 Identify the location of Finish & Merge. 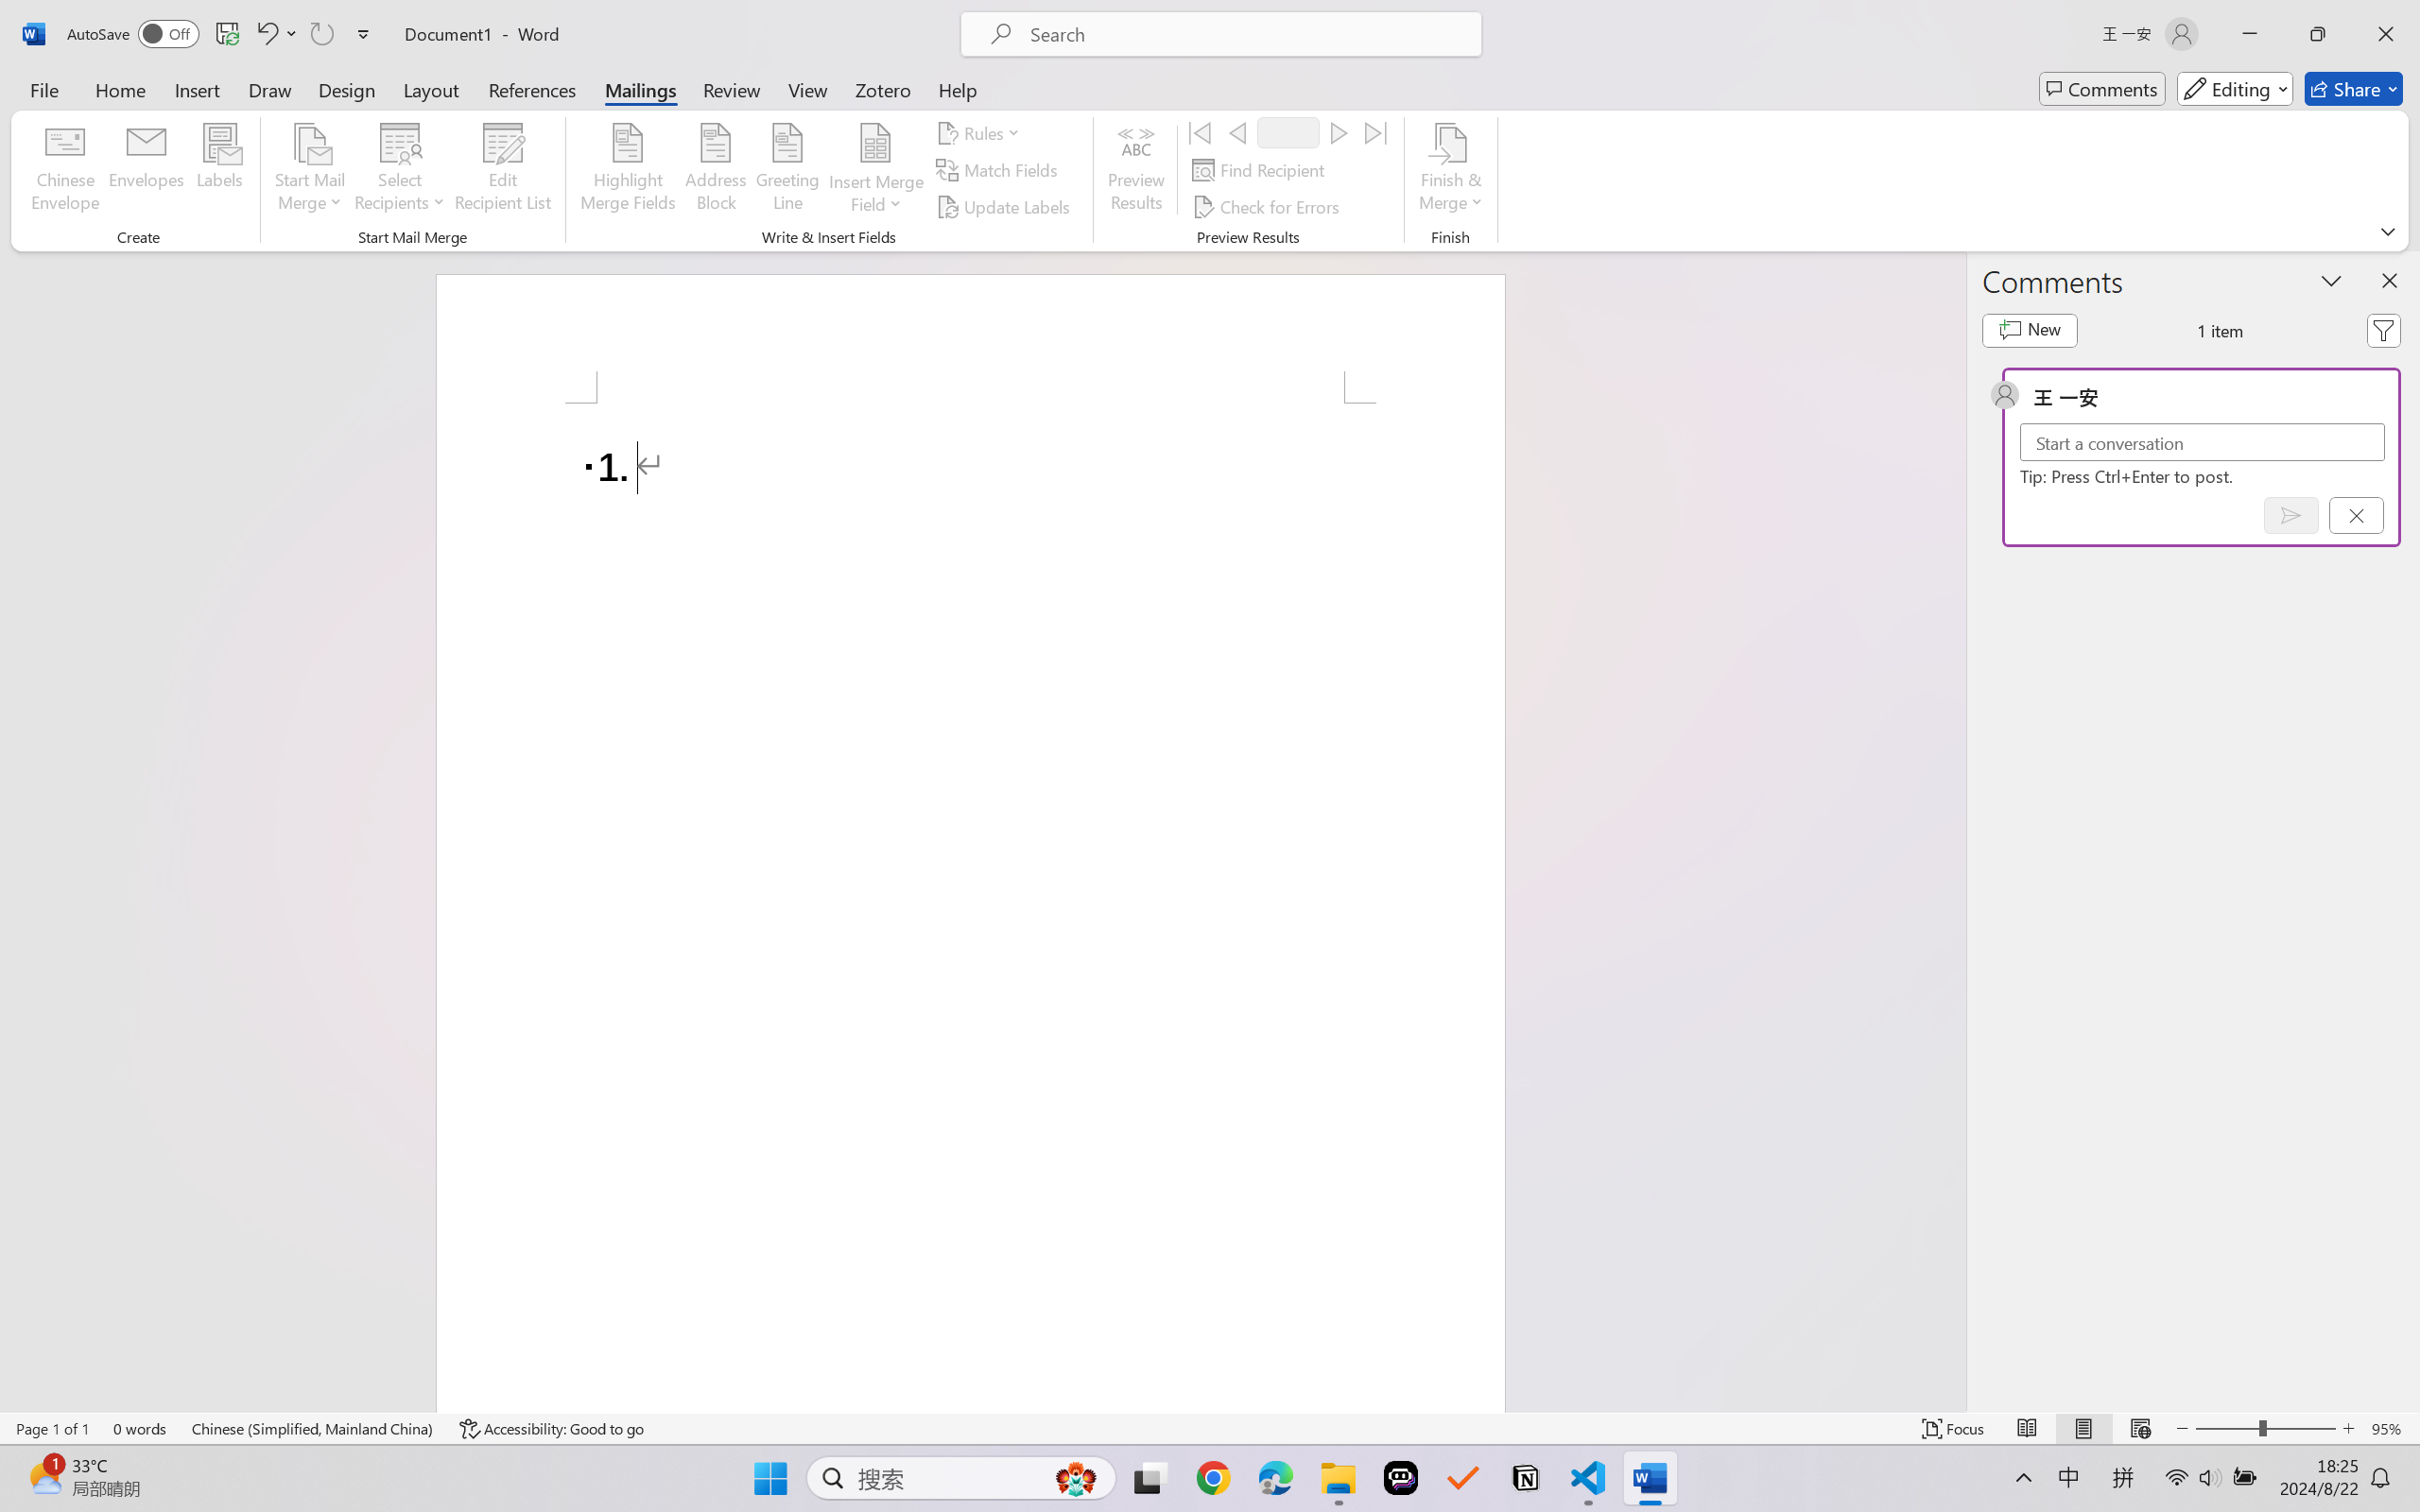
(1450, 170).